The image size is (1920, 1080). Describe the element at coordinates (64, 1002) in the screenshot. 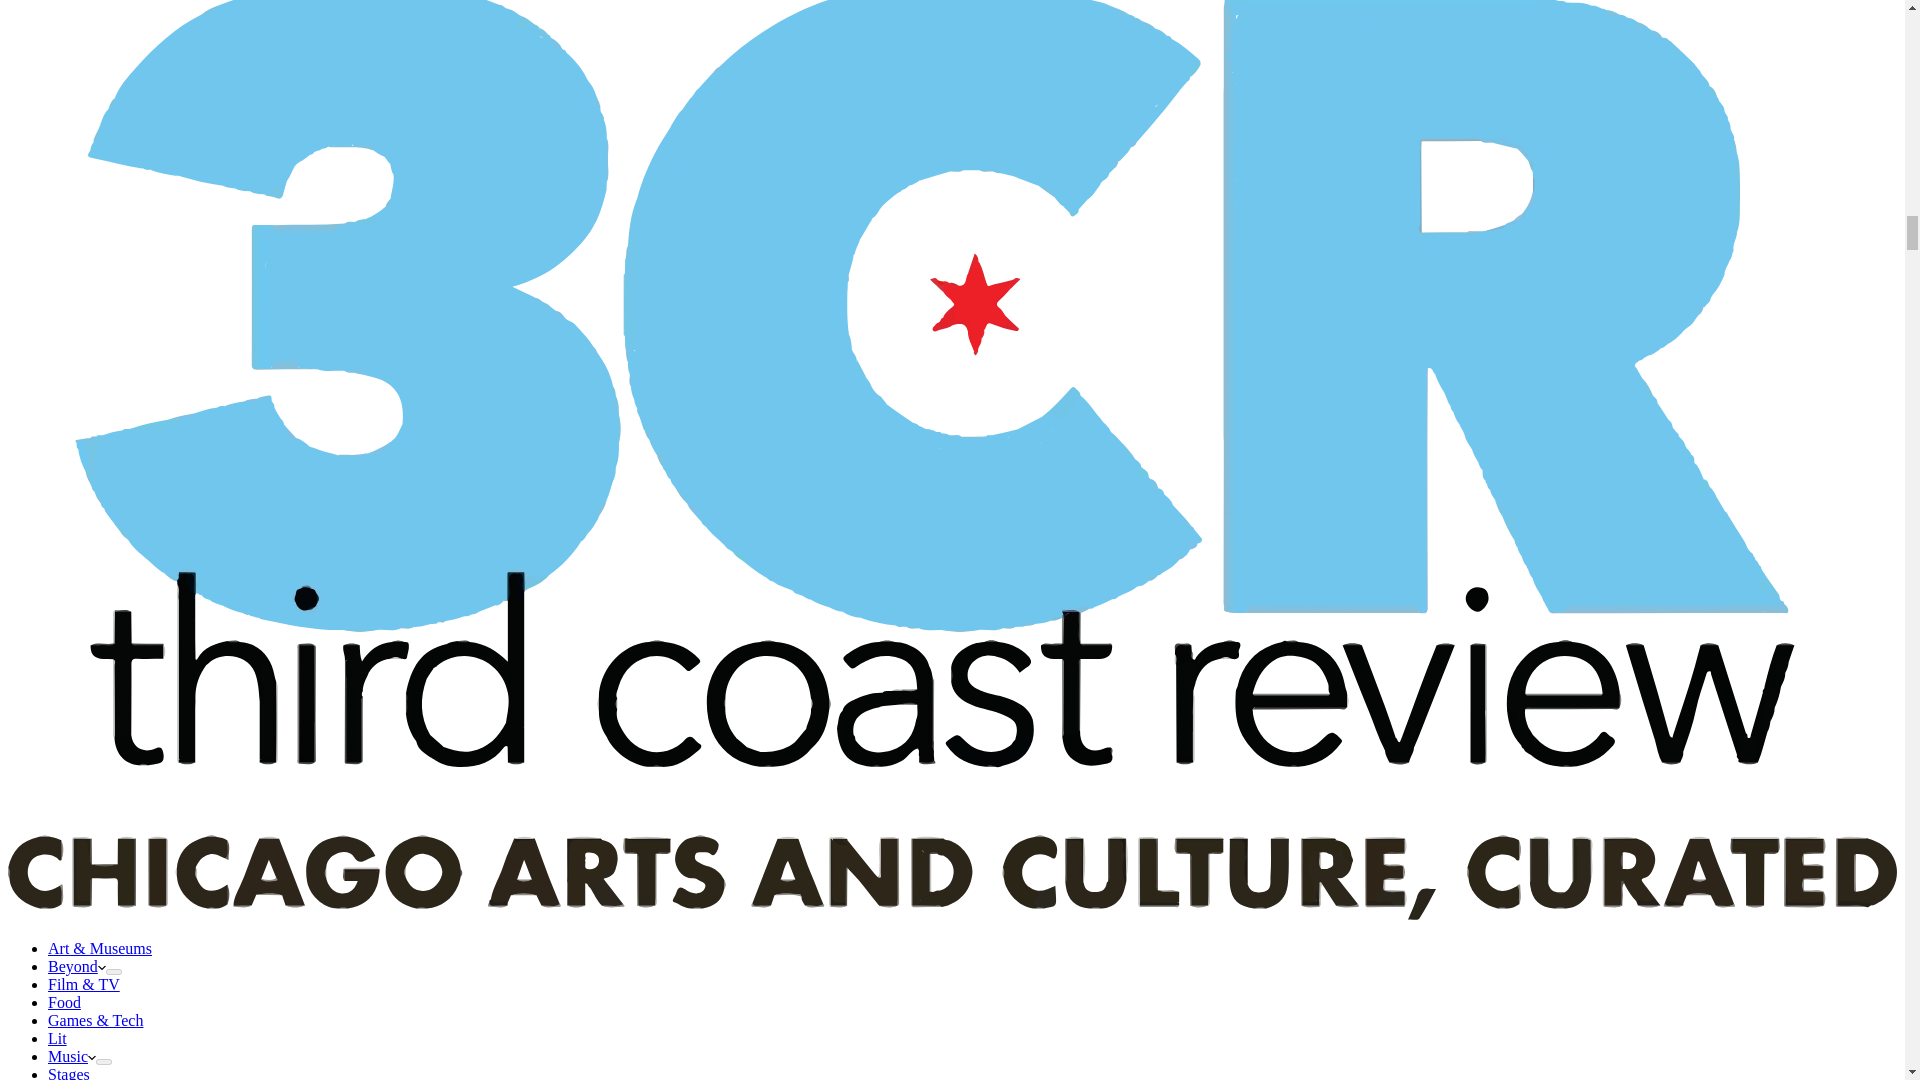

I see `Food` at that location.